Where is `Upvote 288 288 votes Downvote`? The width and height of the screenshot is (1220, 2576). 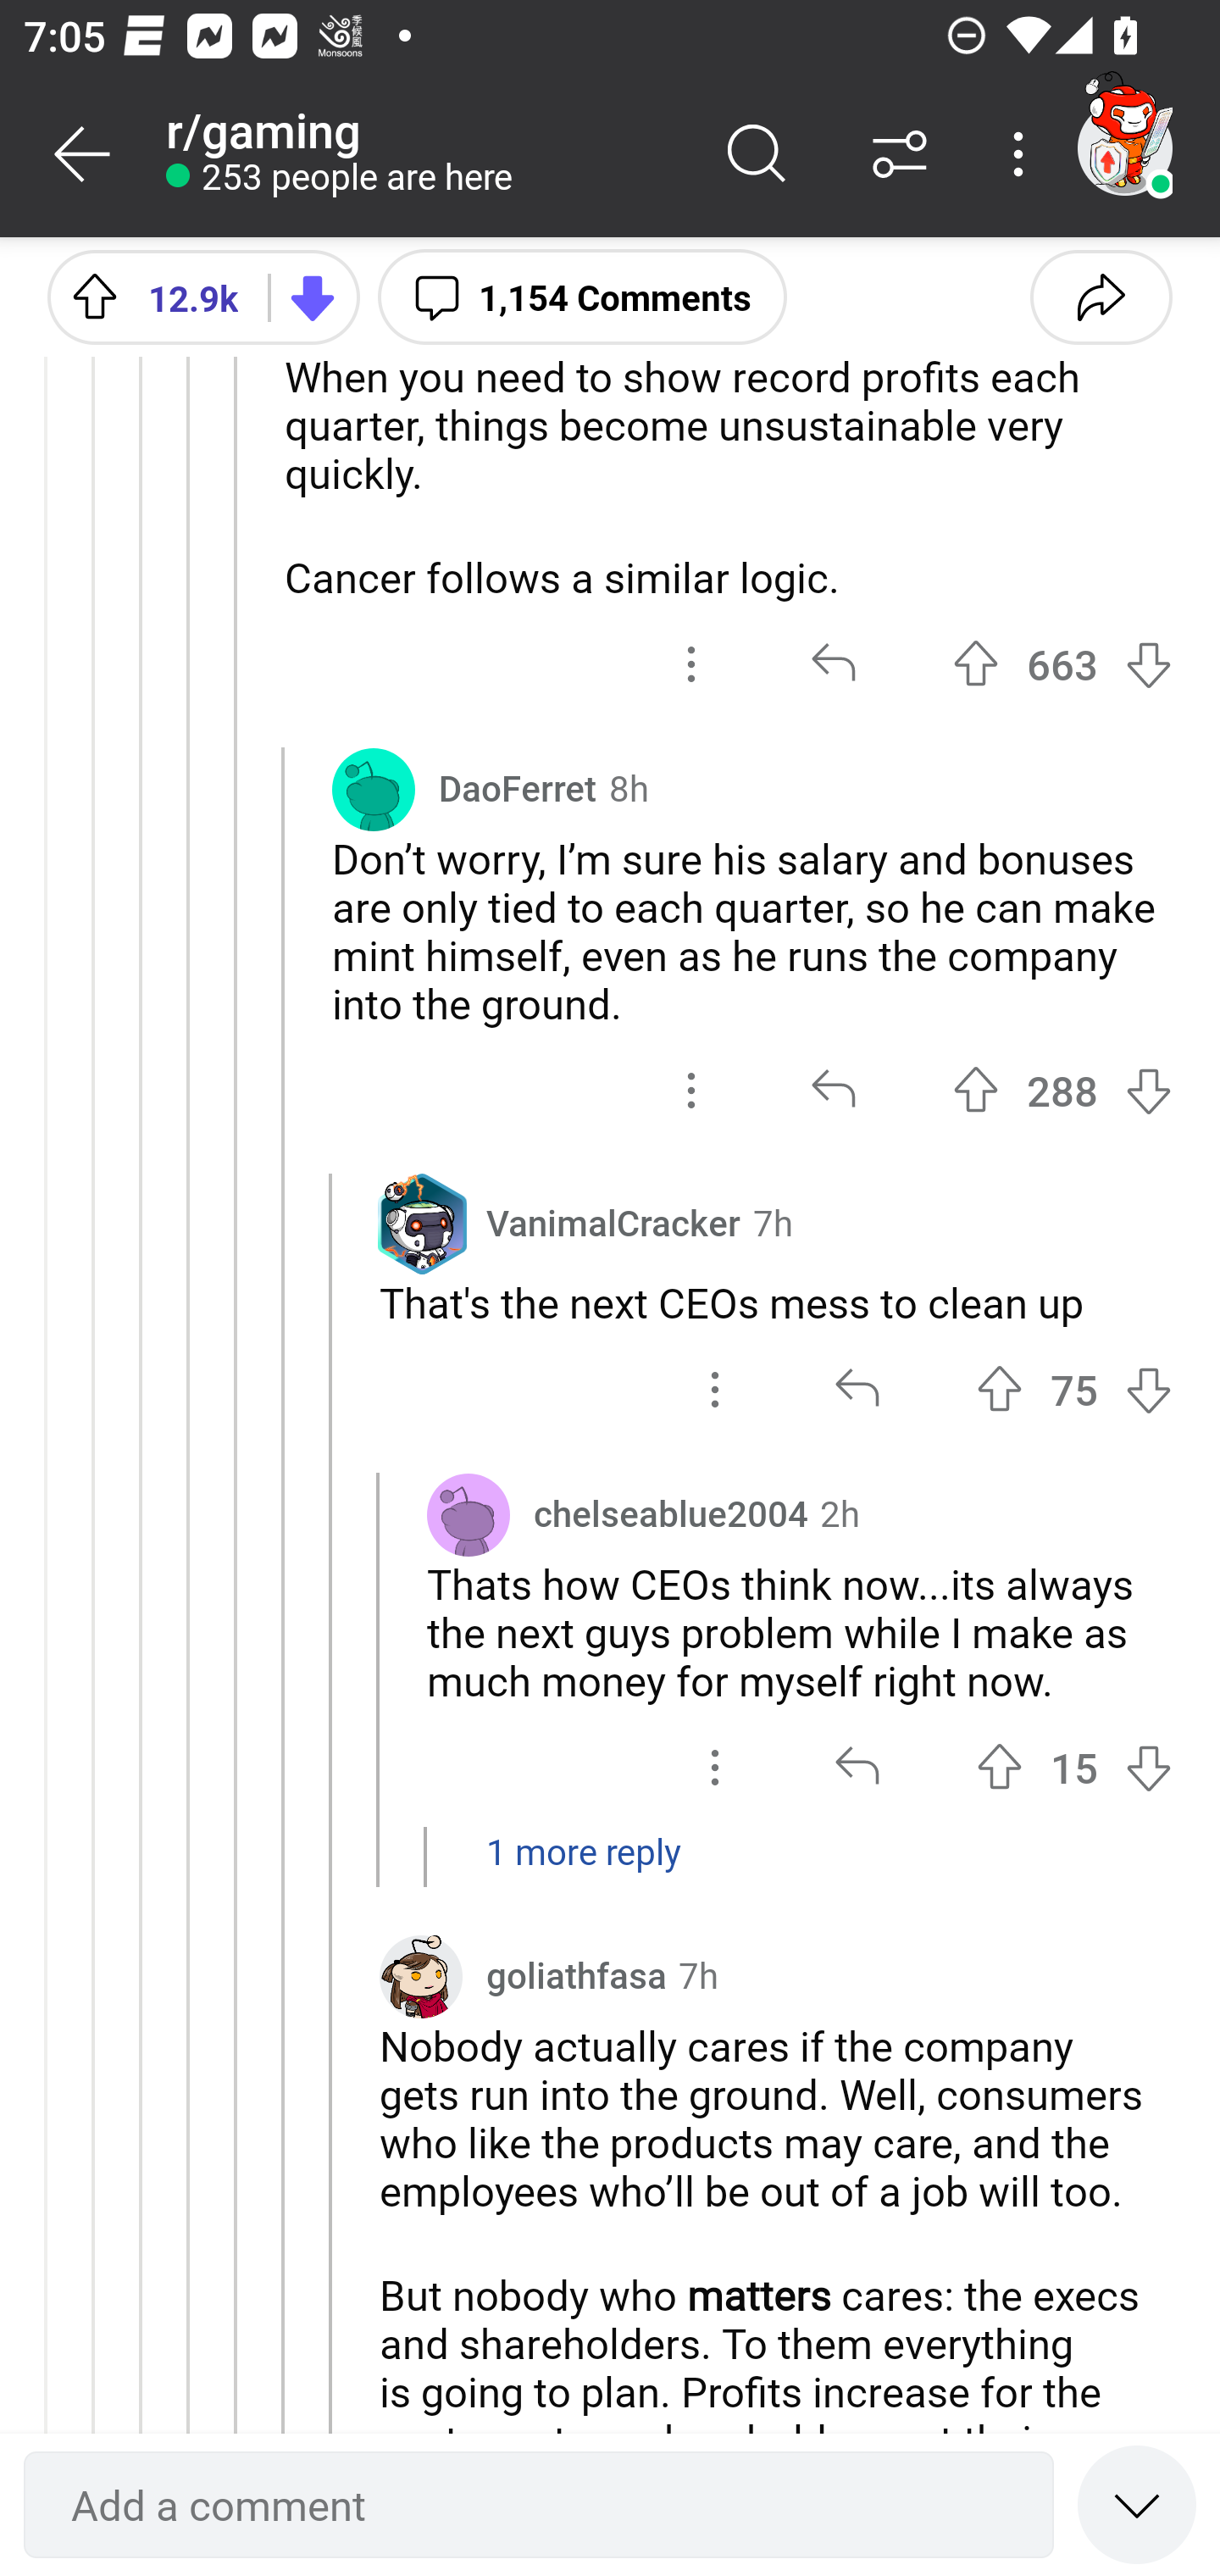
Upvote 288 288 votes Downvote is located at coordinates (1062, 1090).